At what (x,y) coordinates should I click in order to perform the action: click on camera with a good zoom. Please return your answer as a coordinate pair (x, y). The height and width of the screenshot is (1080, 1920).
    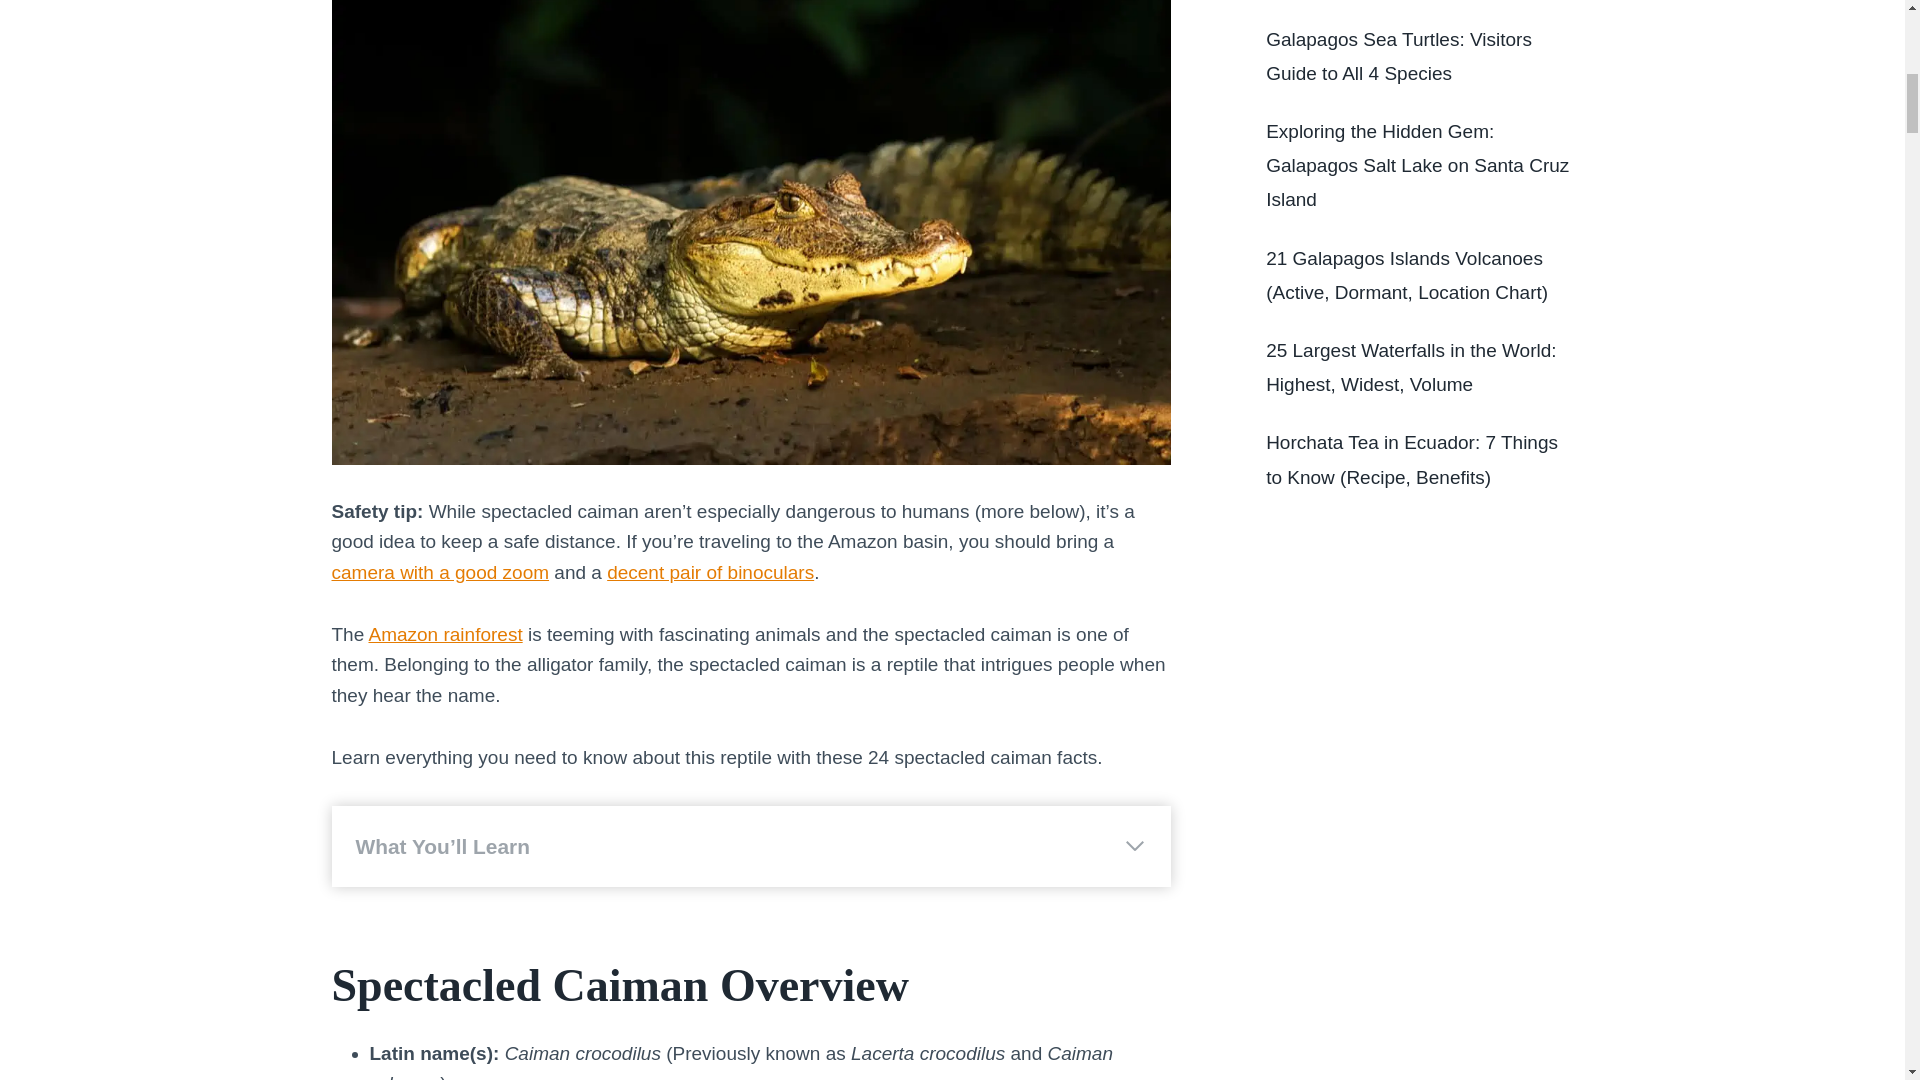
    Looking at the image, I should click on (440, 572).